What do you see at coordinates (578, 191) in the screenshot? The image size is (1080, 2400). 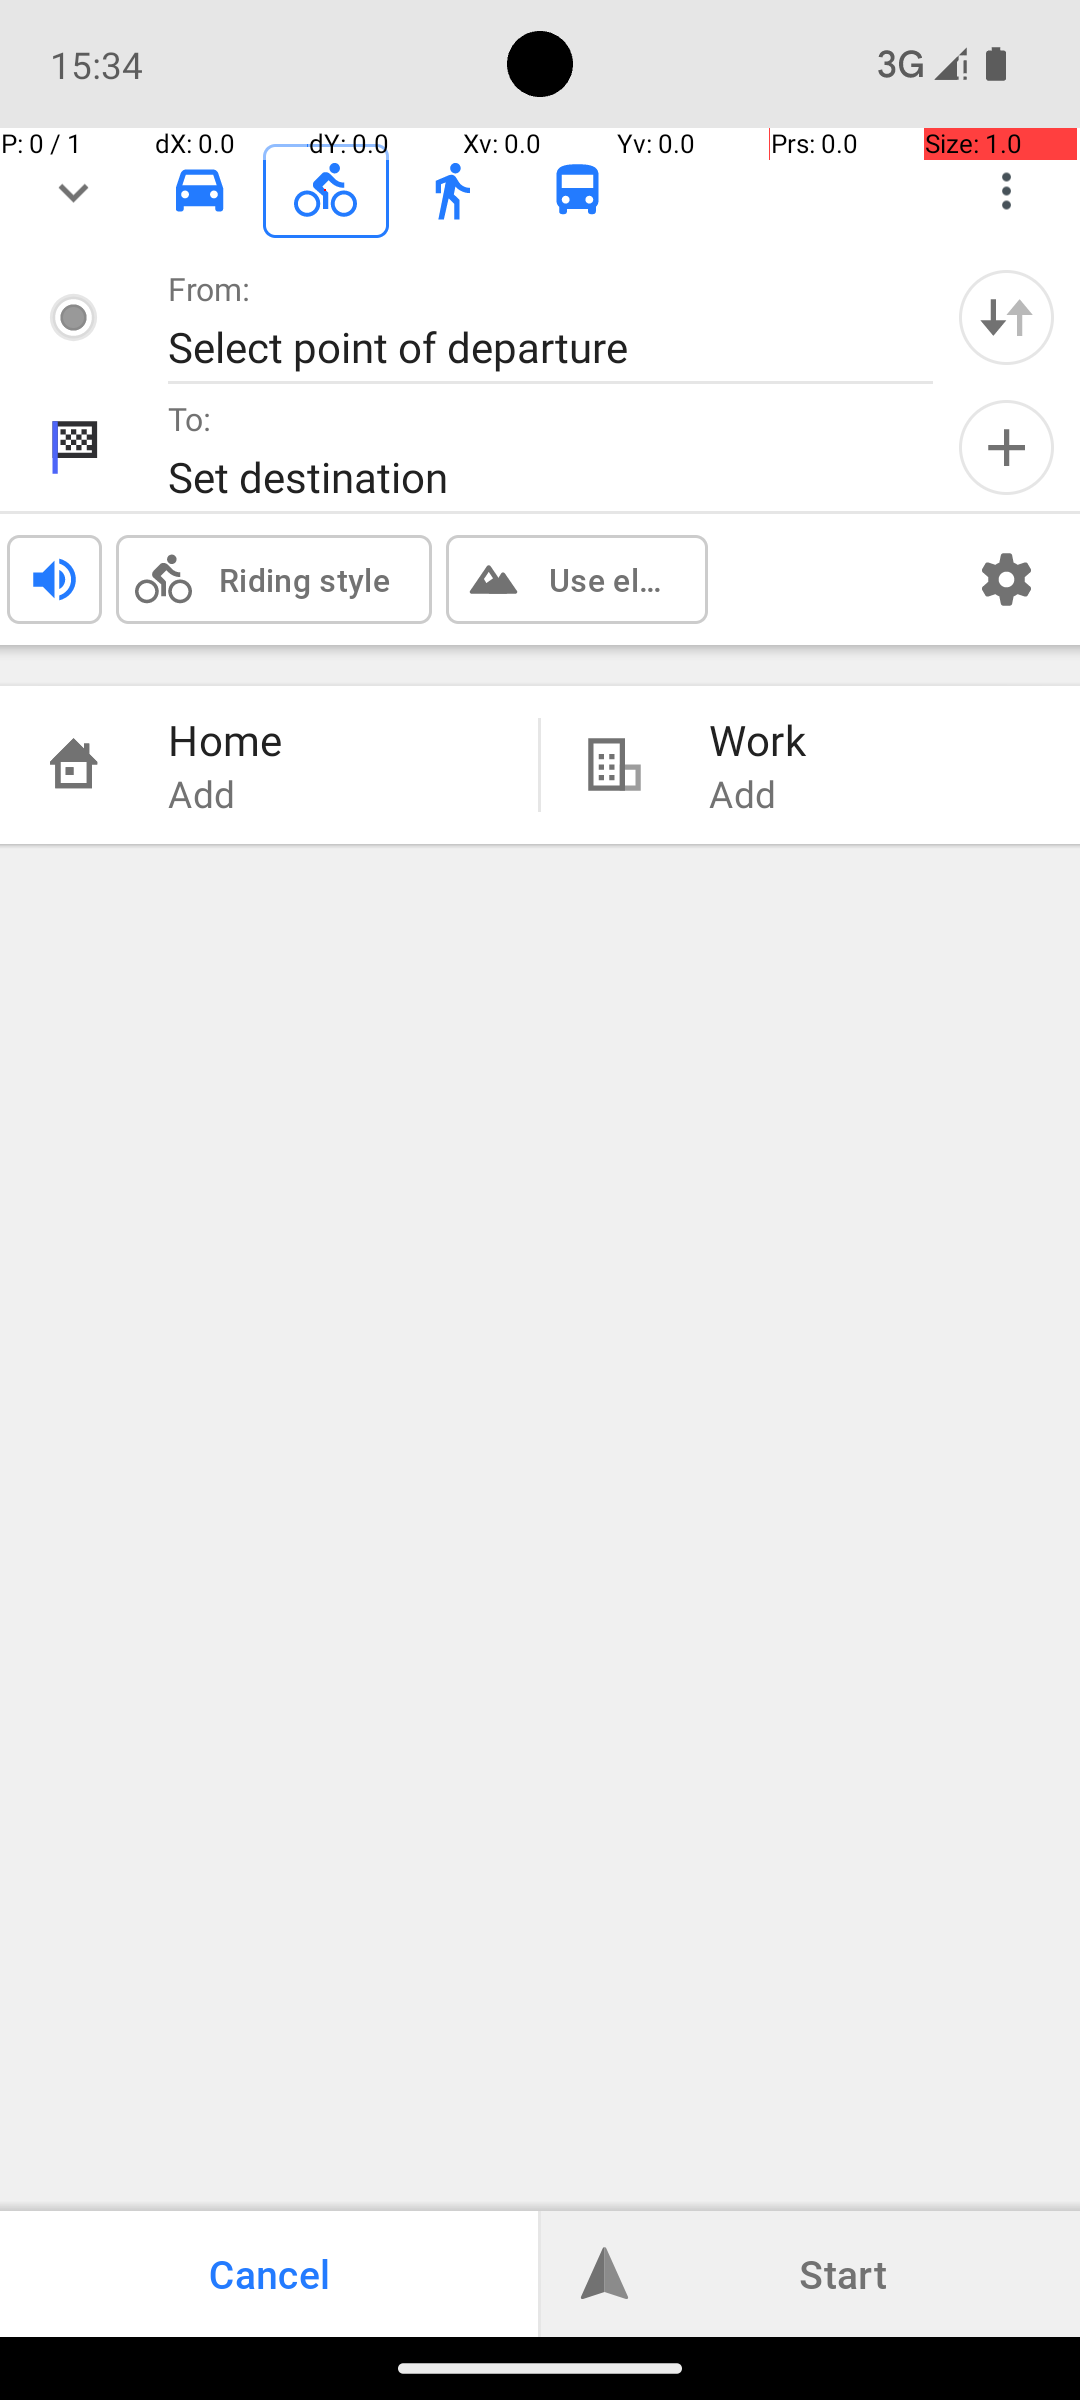 I see `Public transport` at bounding box center [578, 191].